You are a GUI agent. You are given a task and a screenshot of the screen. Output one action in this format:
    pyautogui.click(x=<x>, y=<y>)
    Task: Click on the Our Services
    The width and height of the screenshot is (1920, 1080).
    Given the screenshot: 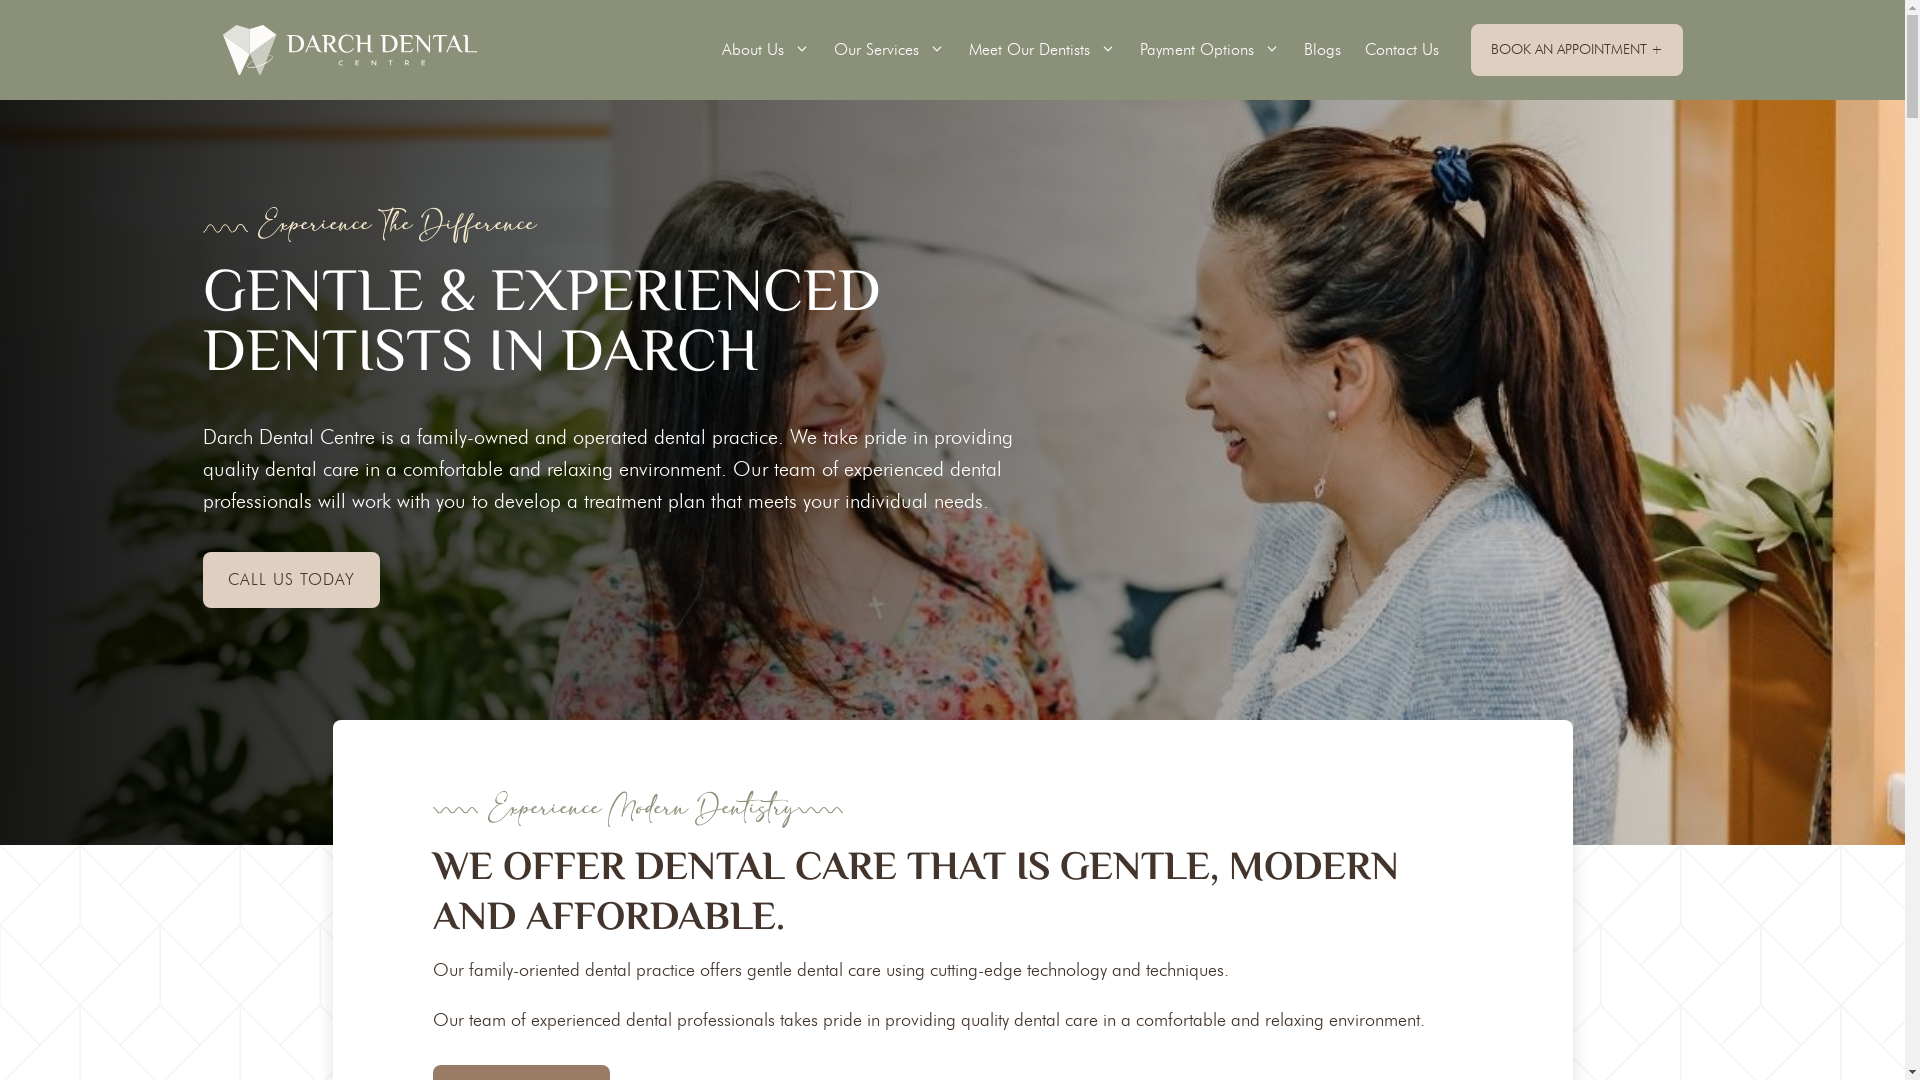 What is the action you would take?
    pyautogui.click(x=890, y=50)
    